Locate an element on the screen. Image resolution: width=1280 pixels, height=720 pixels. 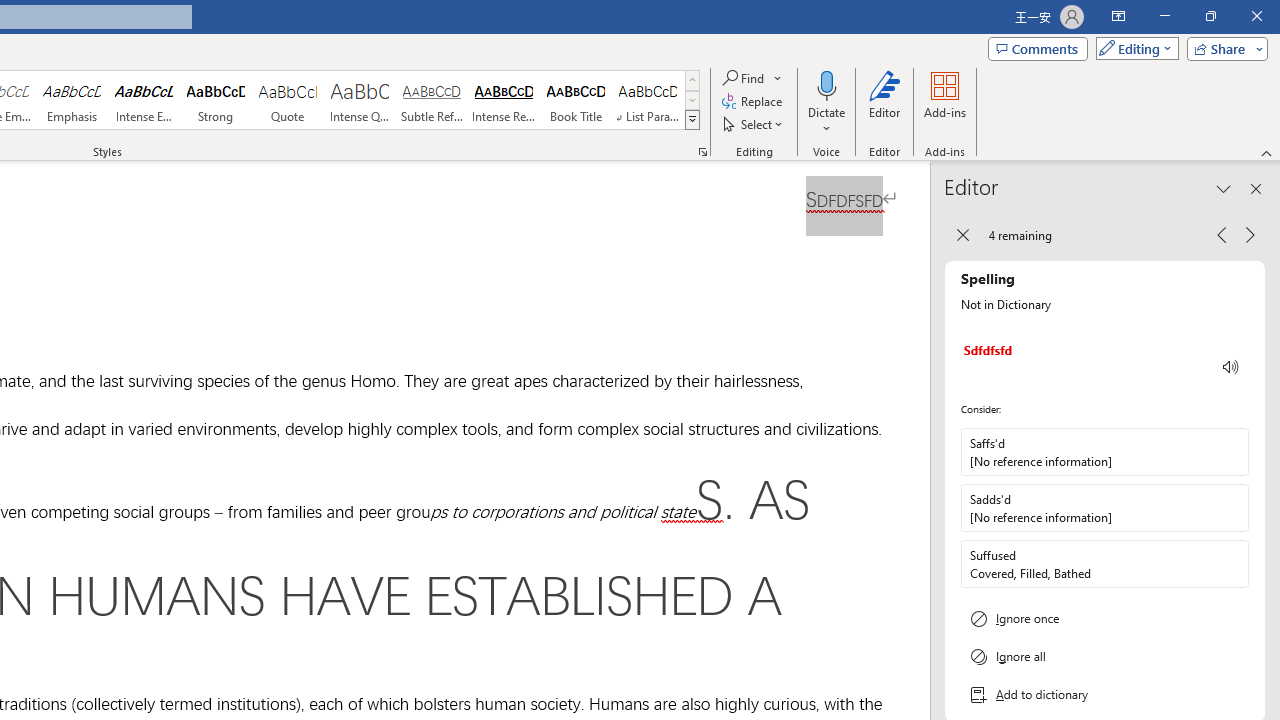
Find is located at coordinates (753, 78).